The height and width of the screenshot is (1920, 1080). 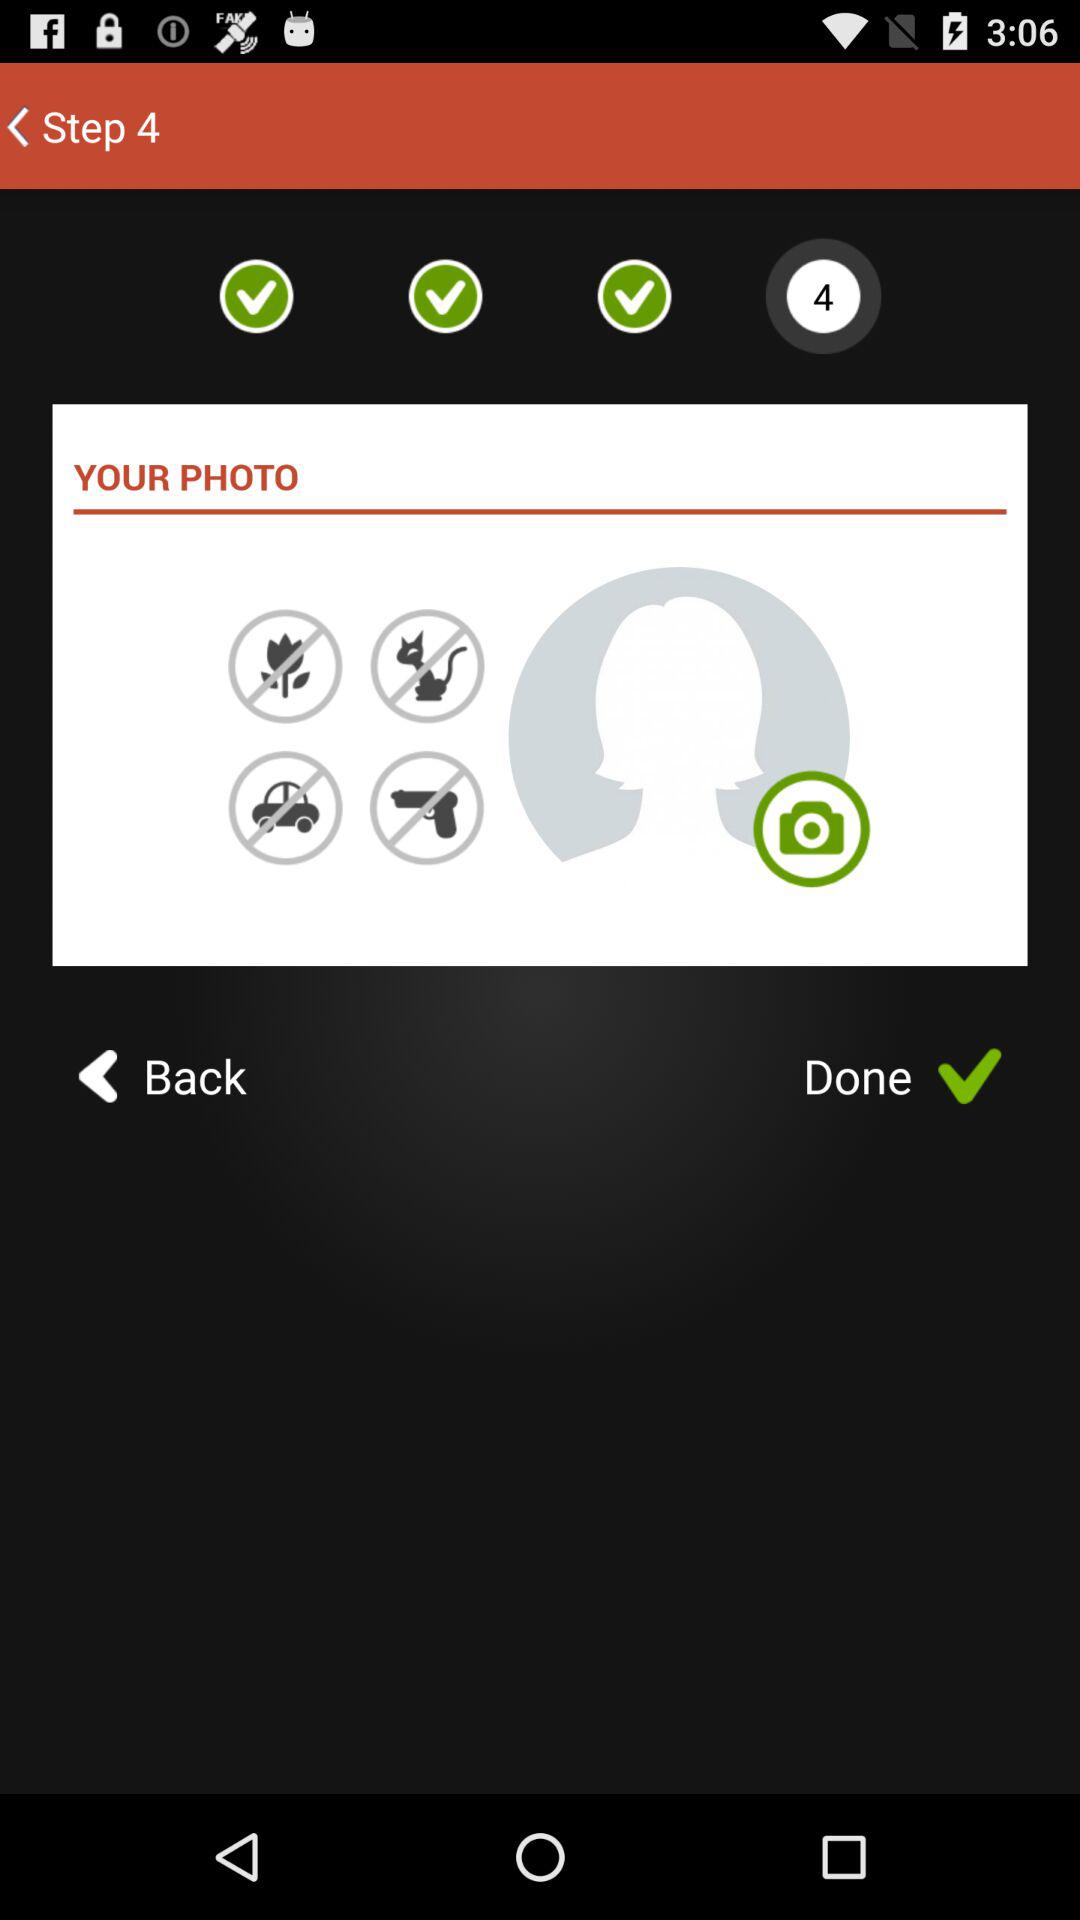 I want to click on click on the flower image option, so click(x=285, y=666).